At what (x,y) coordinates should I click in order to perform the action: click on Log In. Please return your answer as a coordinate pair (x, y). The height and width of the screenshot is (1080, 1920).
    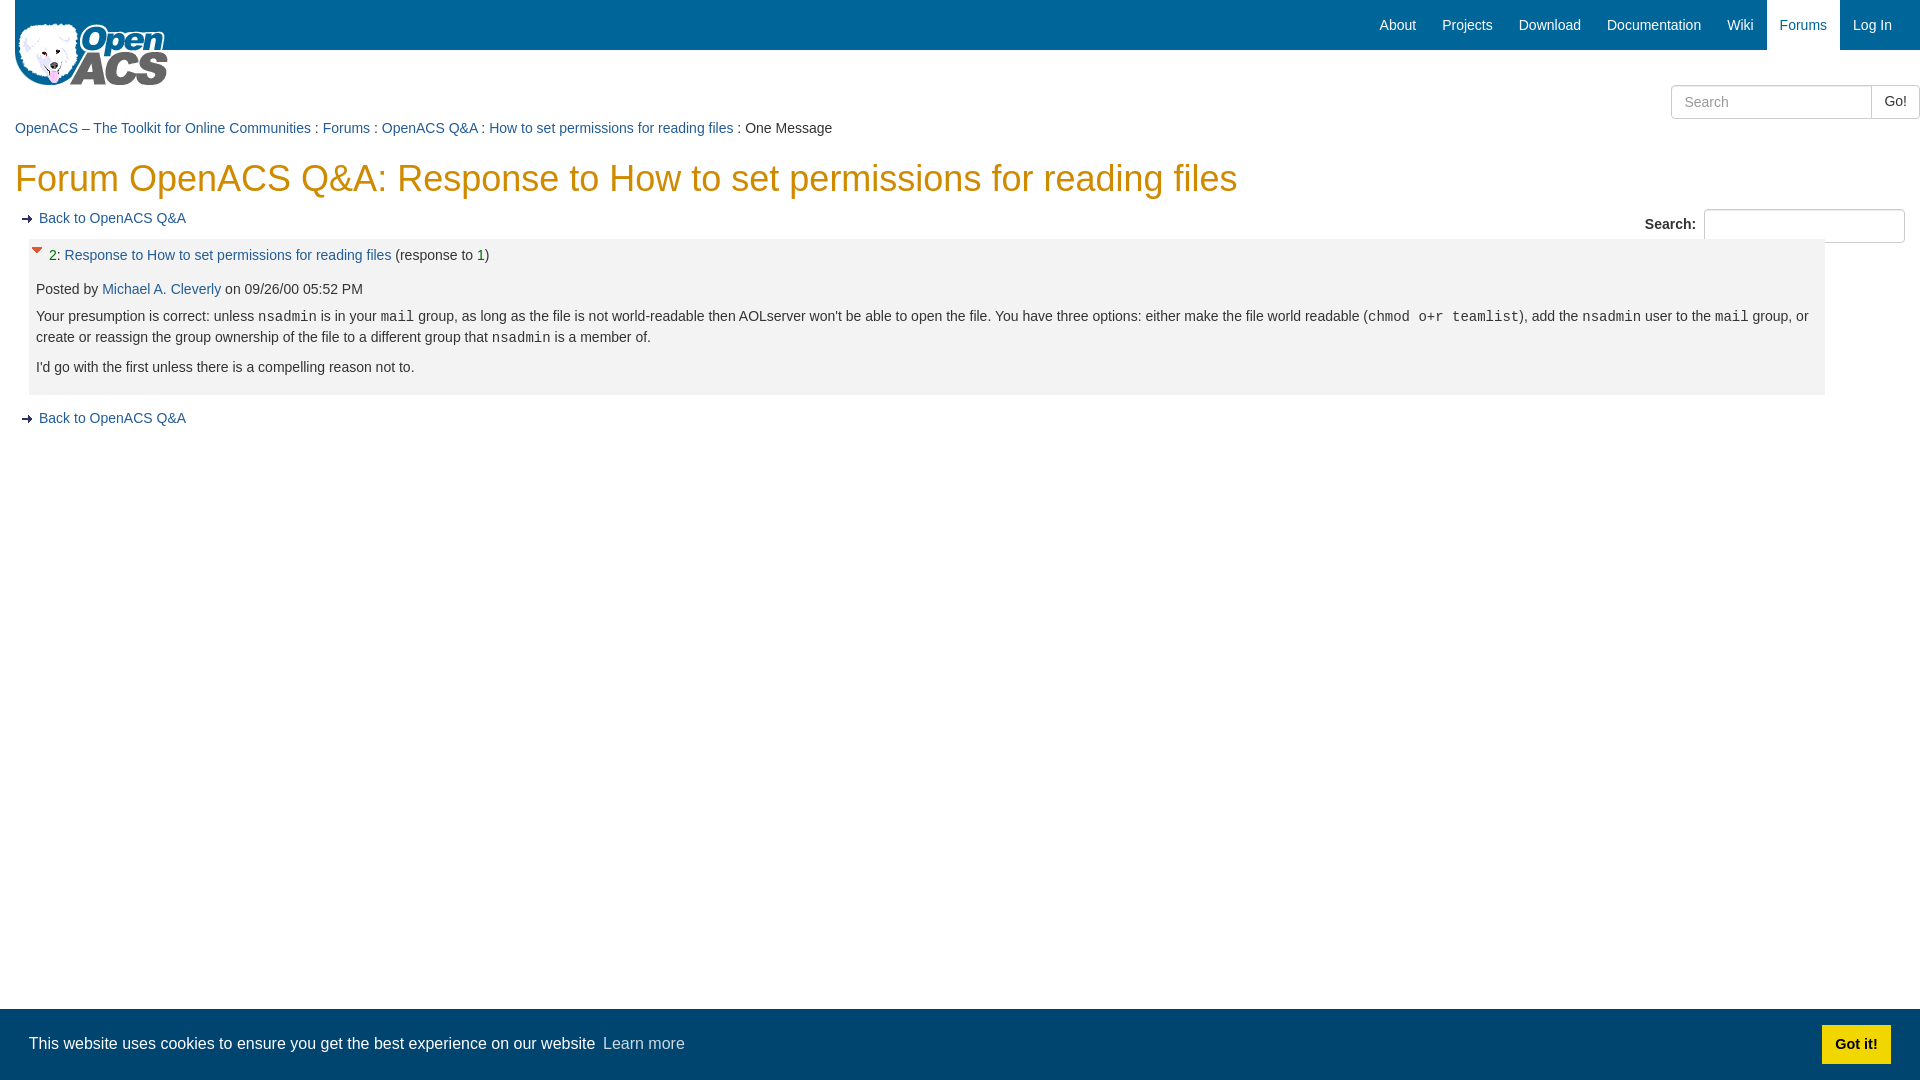
    Looking at the image, I should click on (1872, 24).